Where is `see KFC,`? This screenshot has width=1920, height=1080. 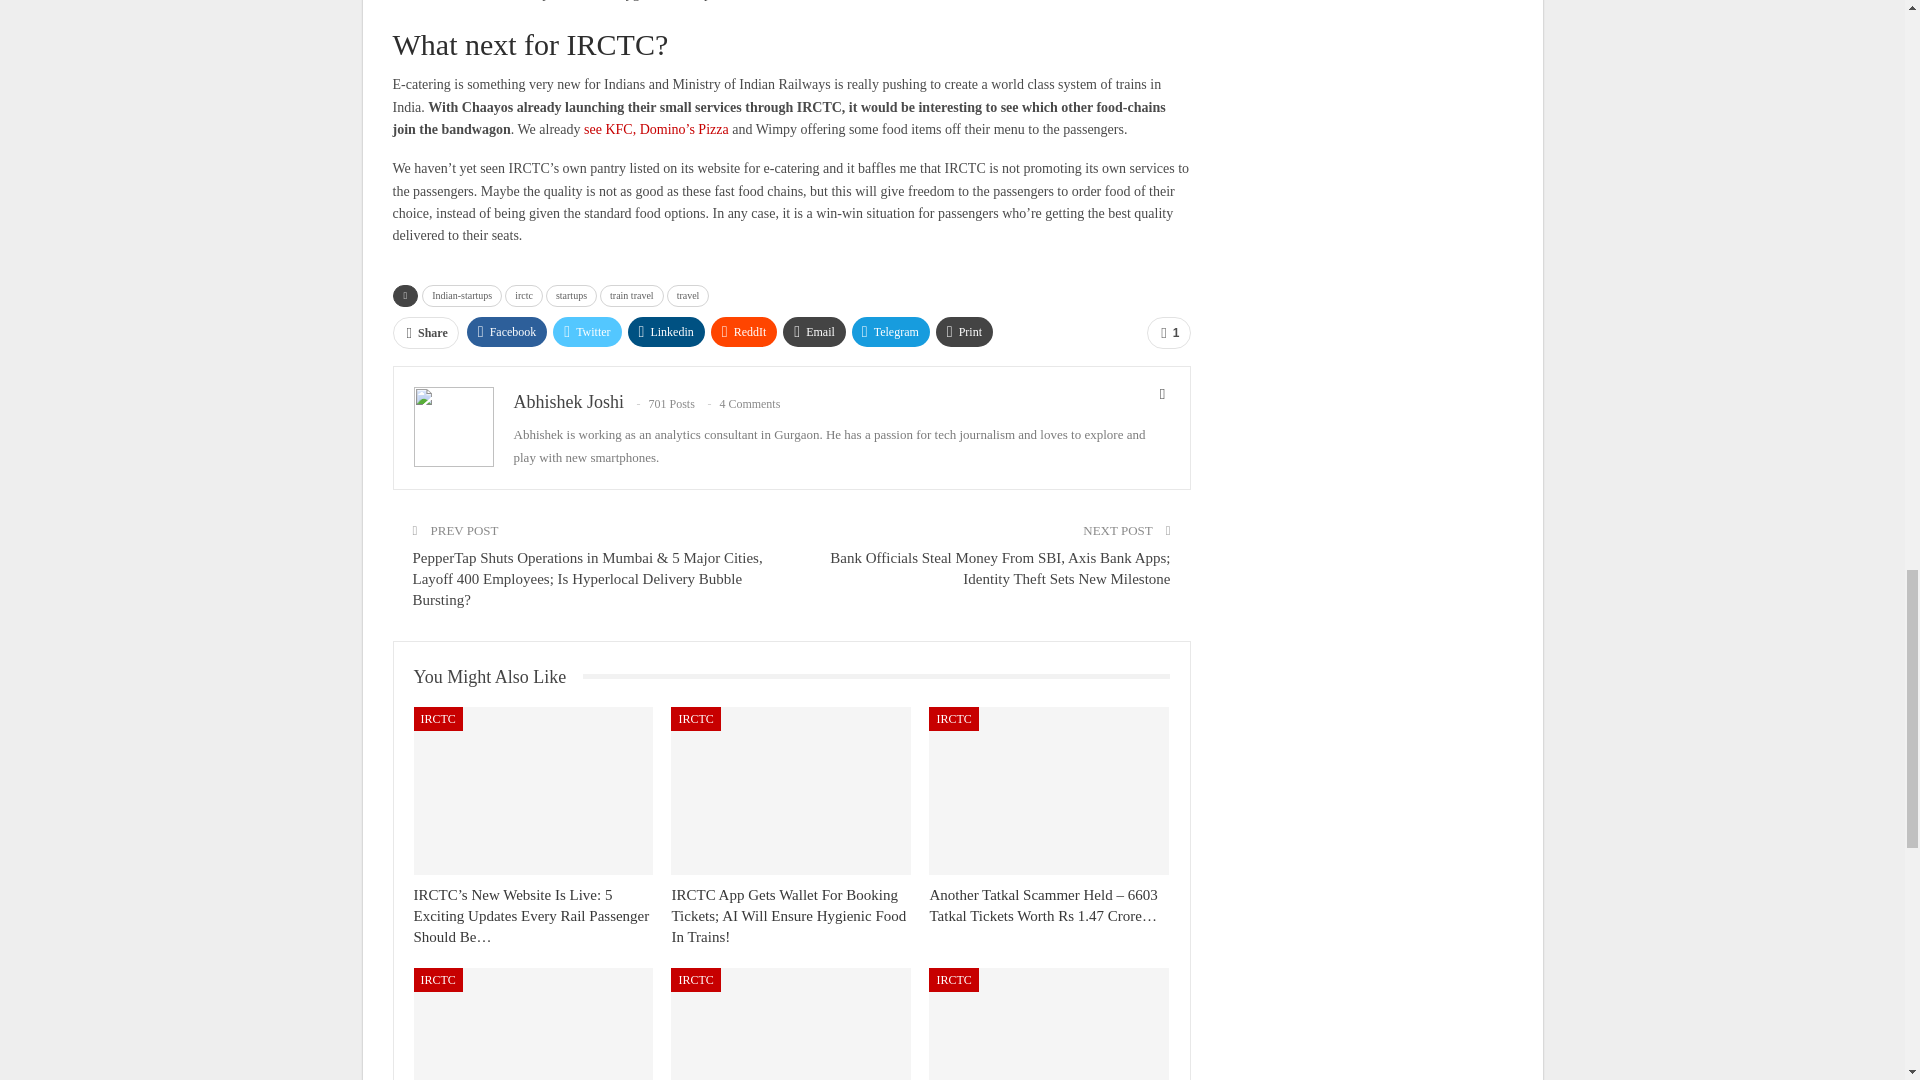
see KFC, is located at coordinates (609, 430).